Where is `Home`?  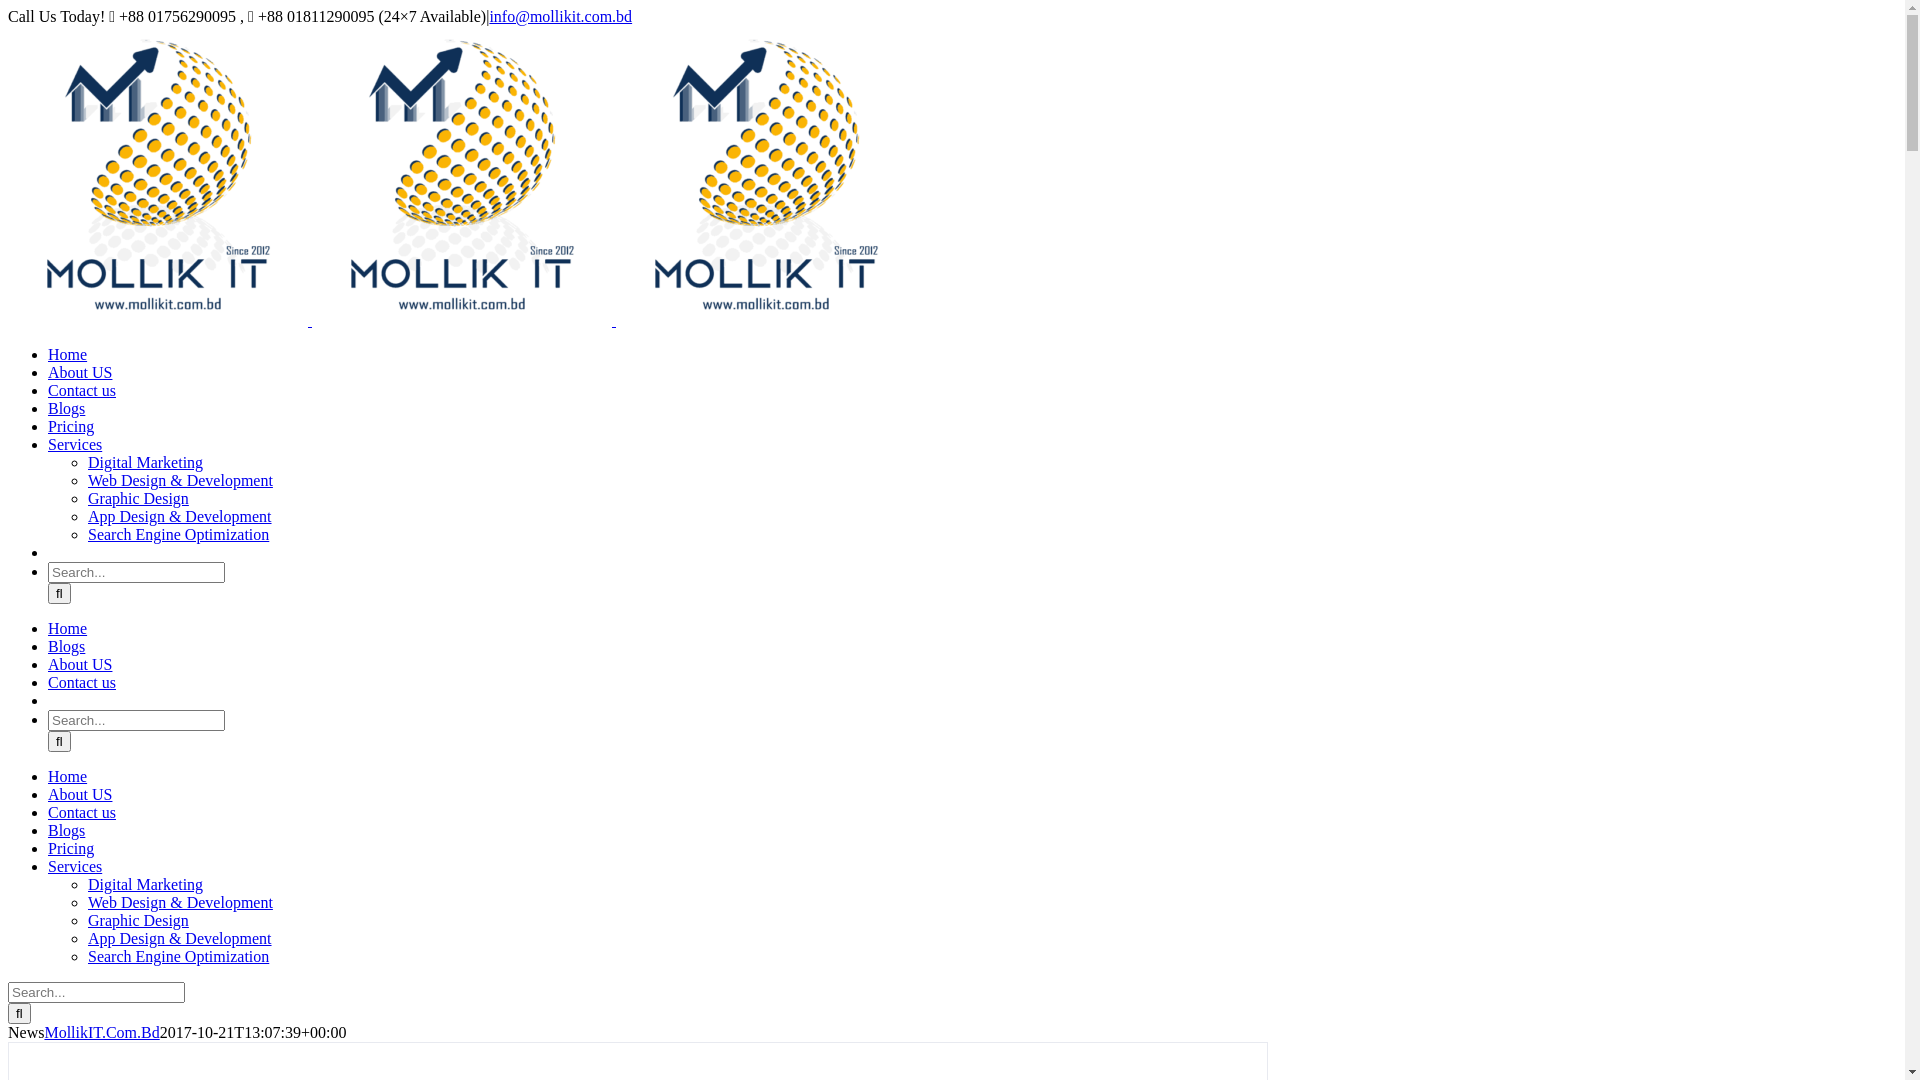 Home is located at coordinates (68, 776).